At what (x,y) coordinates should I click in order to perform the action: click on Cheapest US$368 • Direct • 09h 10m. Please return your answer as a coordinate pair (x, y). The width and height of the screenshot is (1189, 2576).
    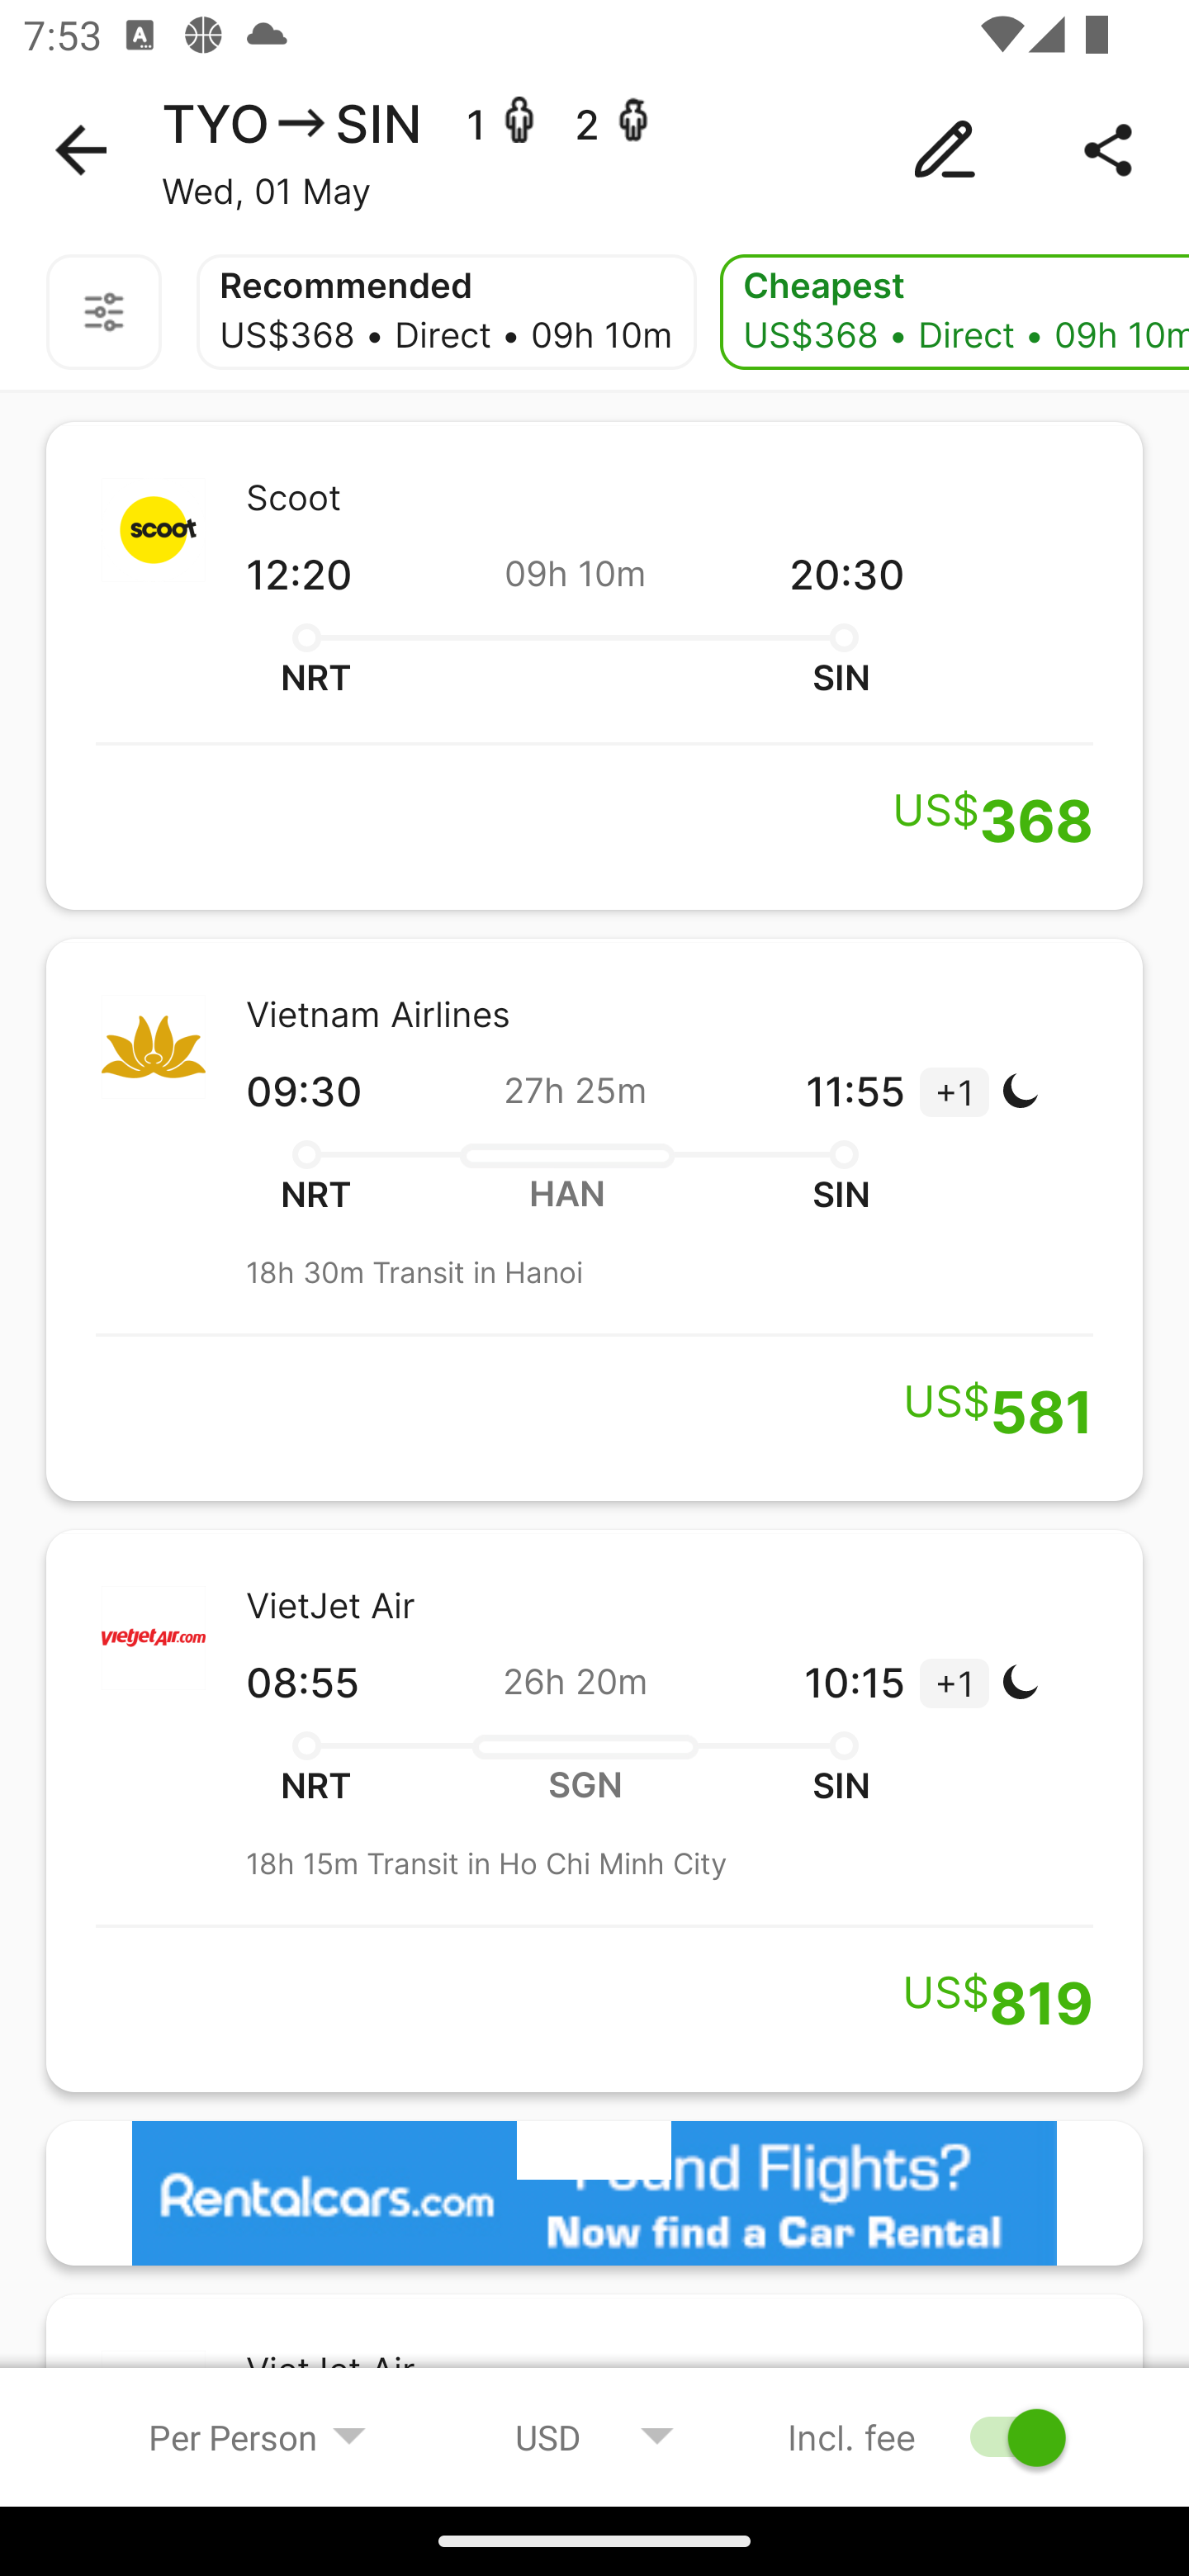
    Looking at the image, I should click on (955, 312).